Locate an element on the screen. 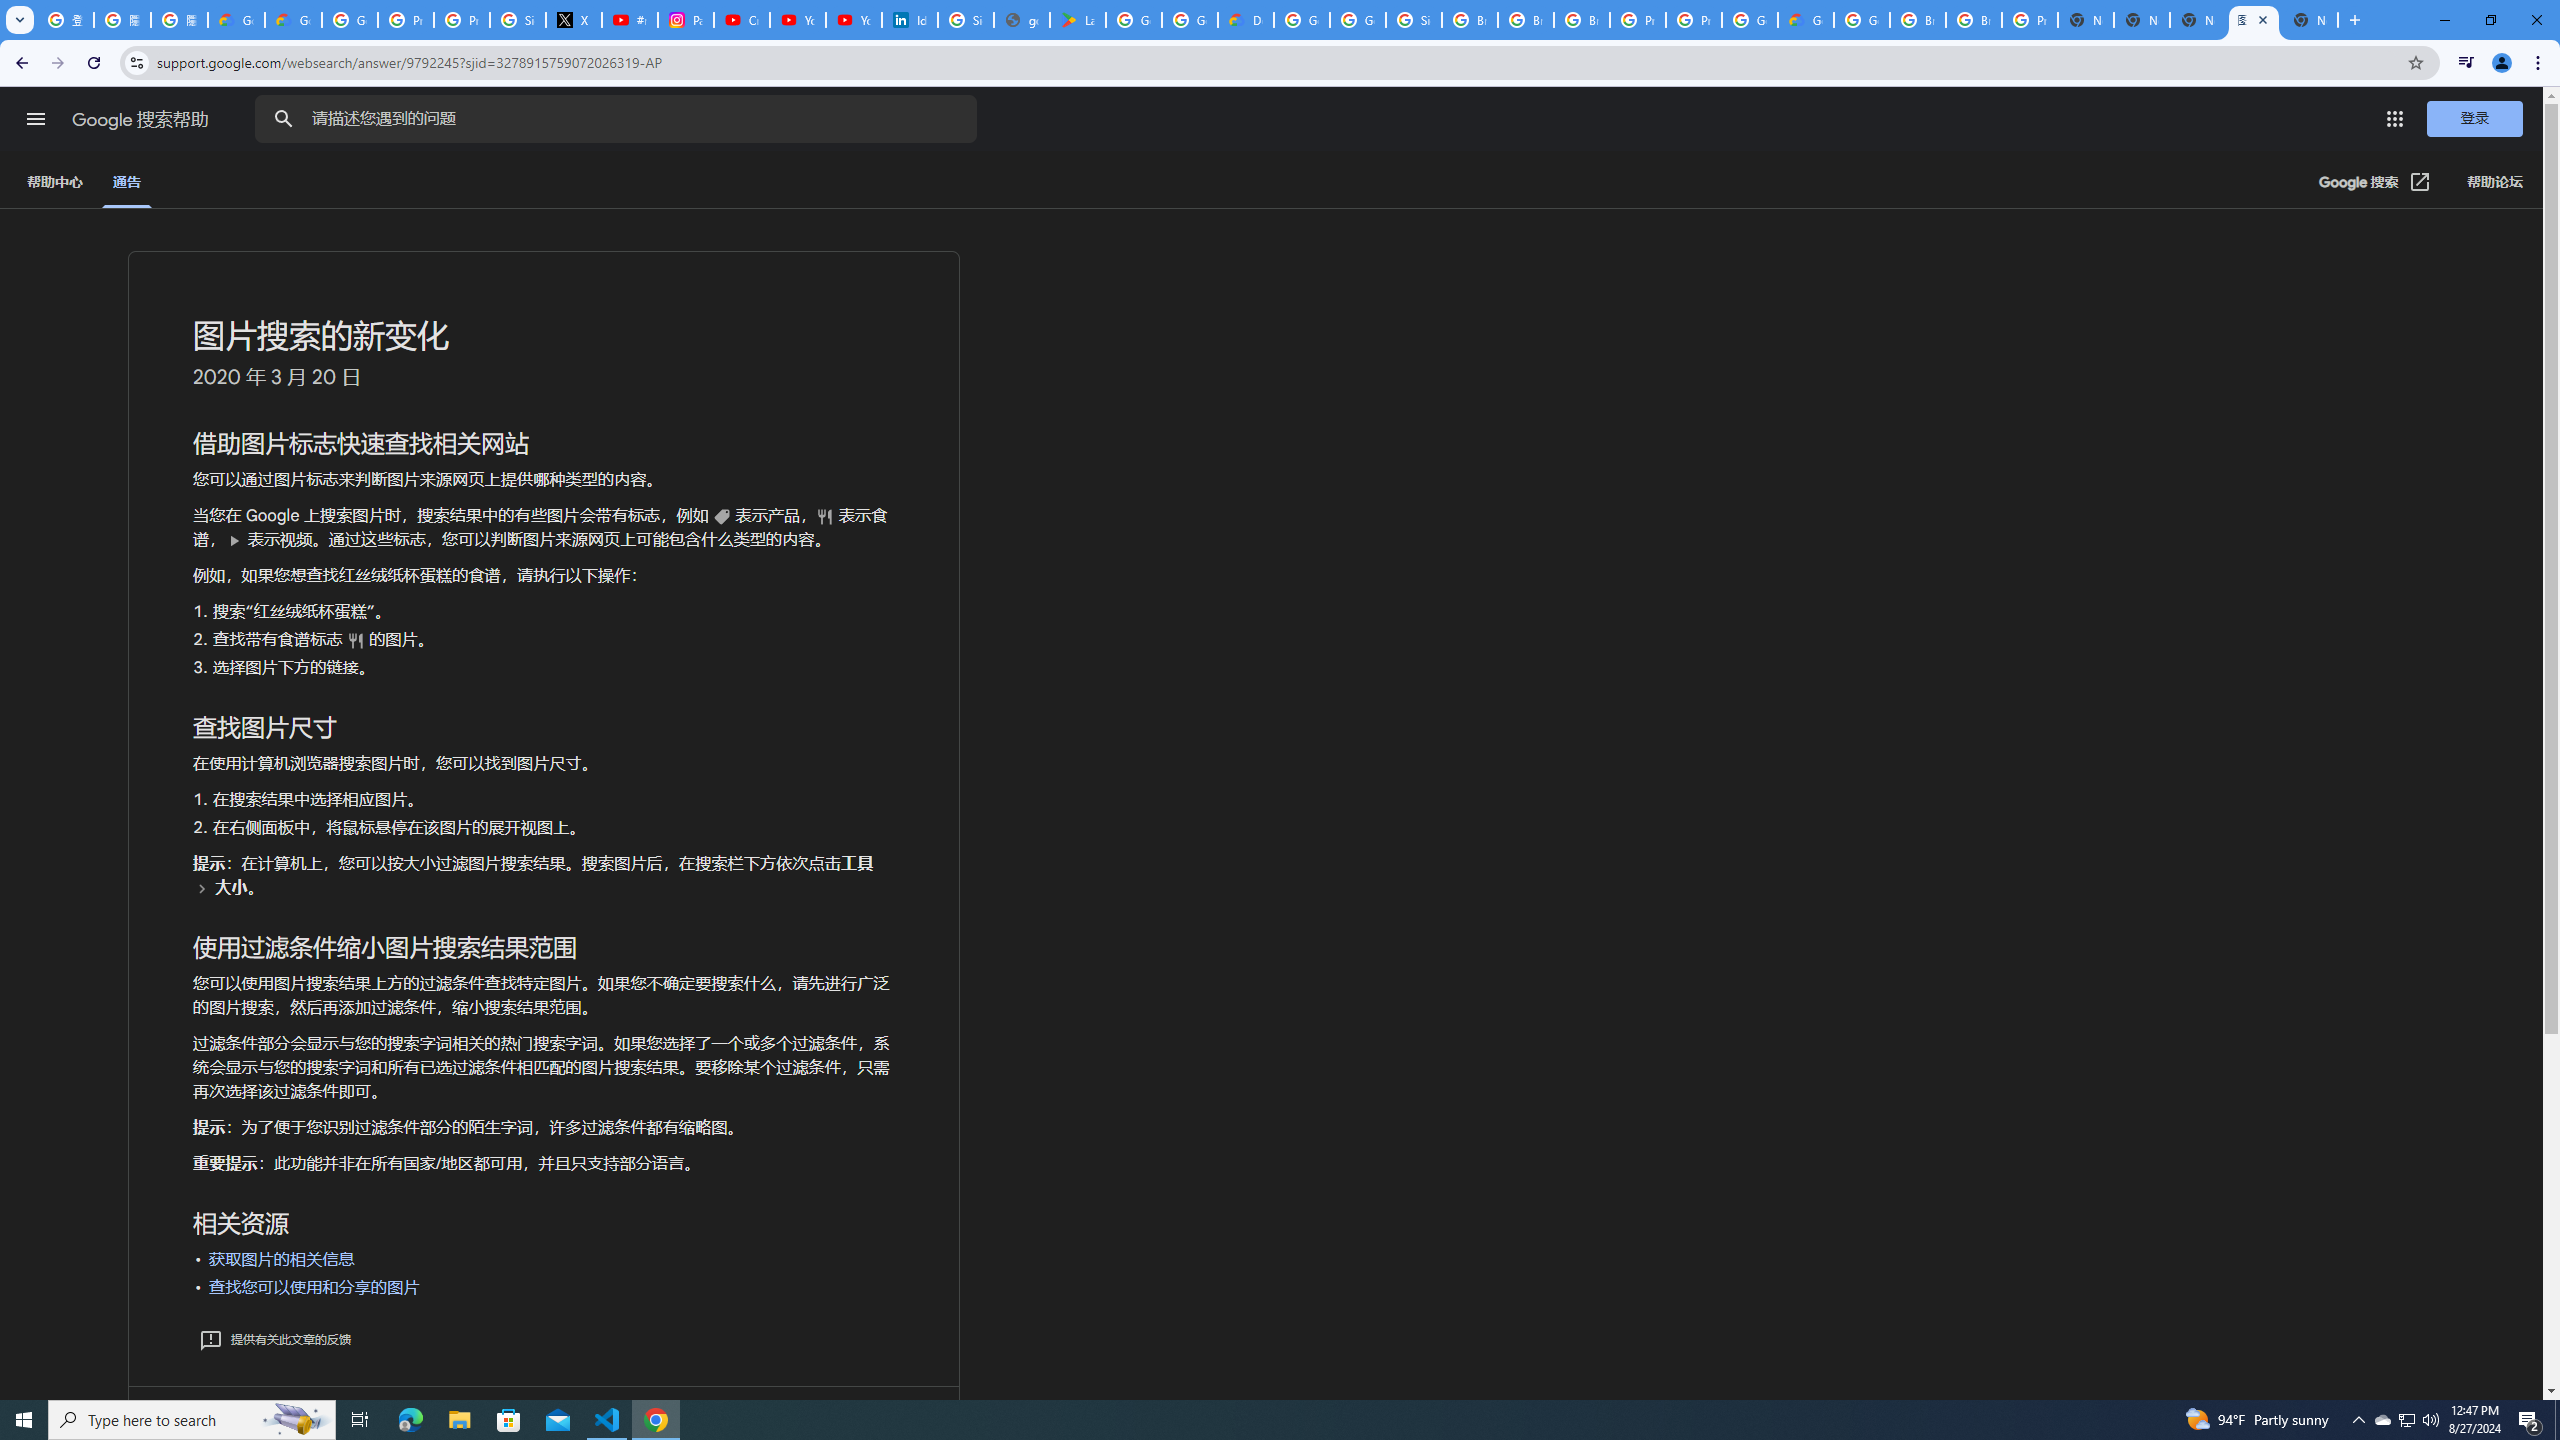 The width and height of the screenshot is (2560, 1440). Google Cloud Privacy Notice is located at coordinates (236, 20).